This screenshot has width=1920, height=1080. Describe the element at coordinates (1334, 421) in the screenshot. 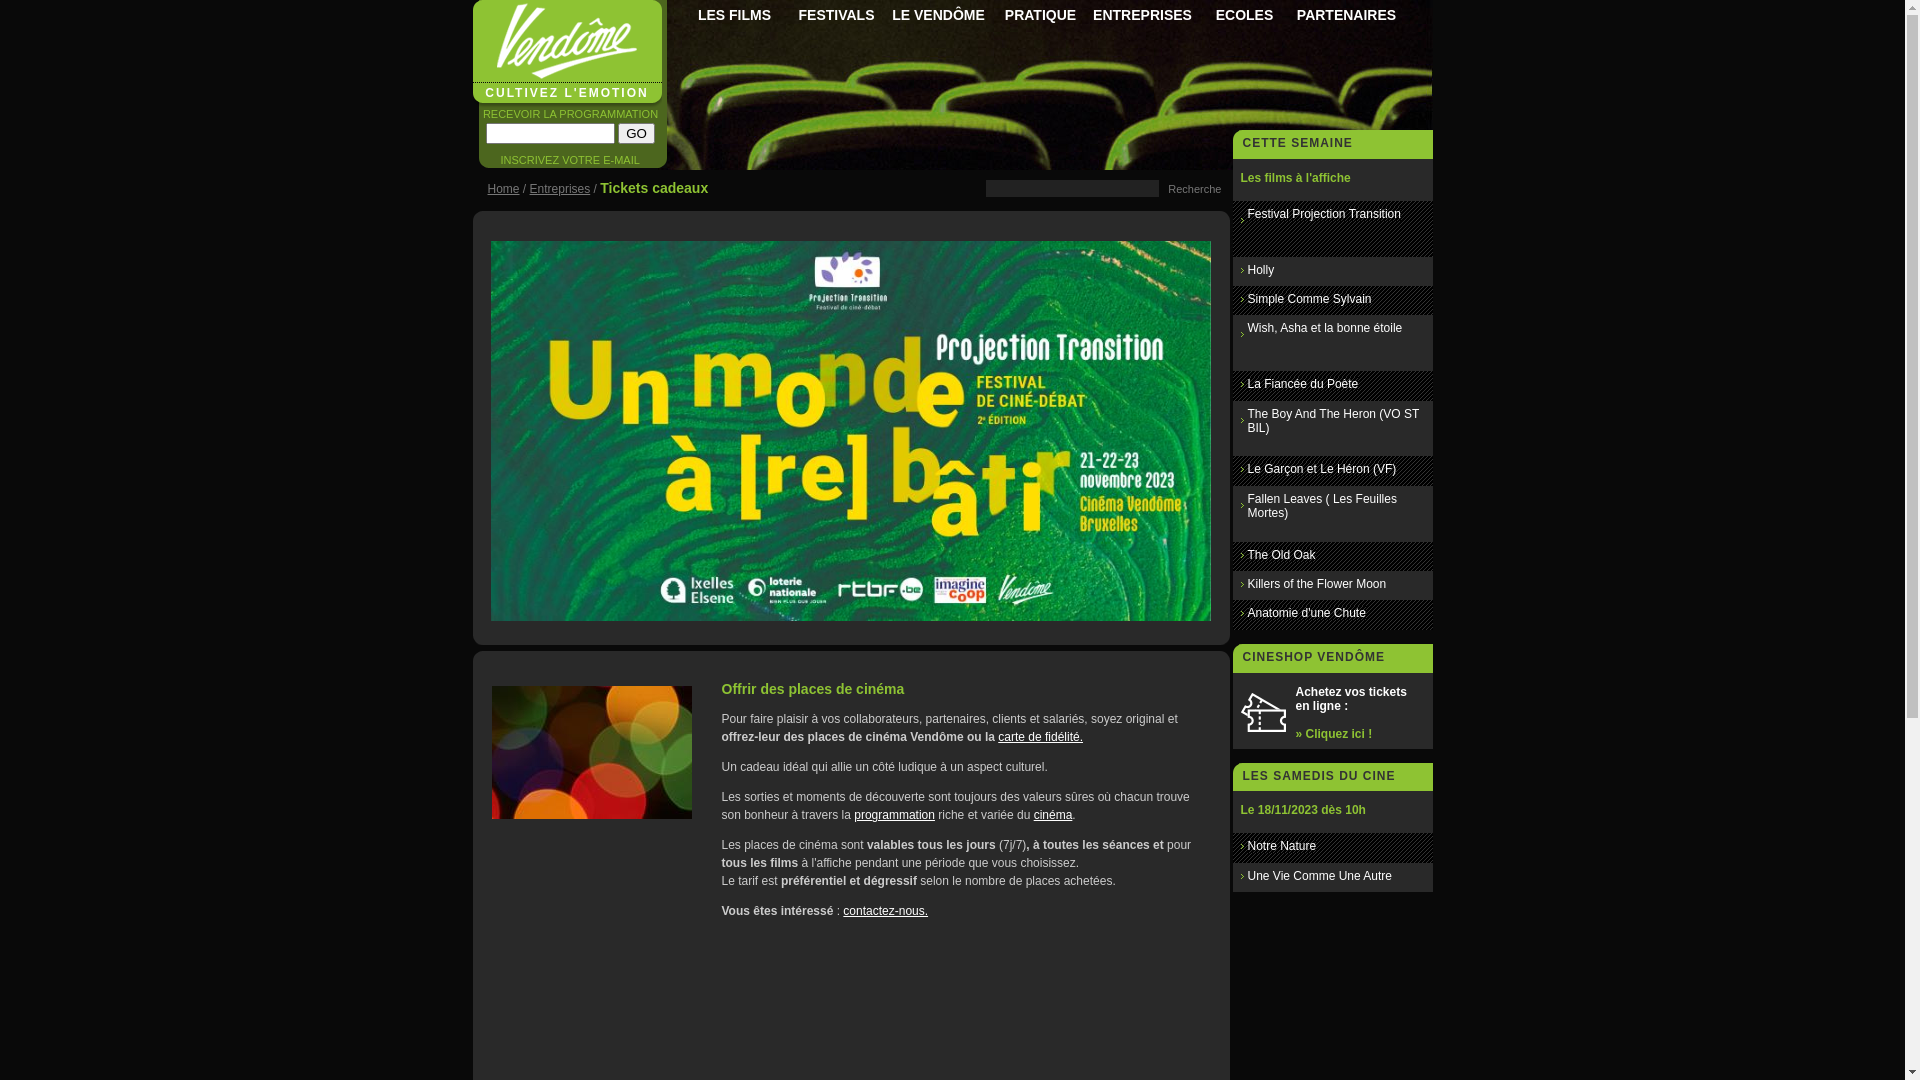

I see `The Boy And The Heron (VO ST BIL)` at that location.